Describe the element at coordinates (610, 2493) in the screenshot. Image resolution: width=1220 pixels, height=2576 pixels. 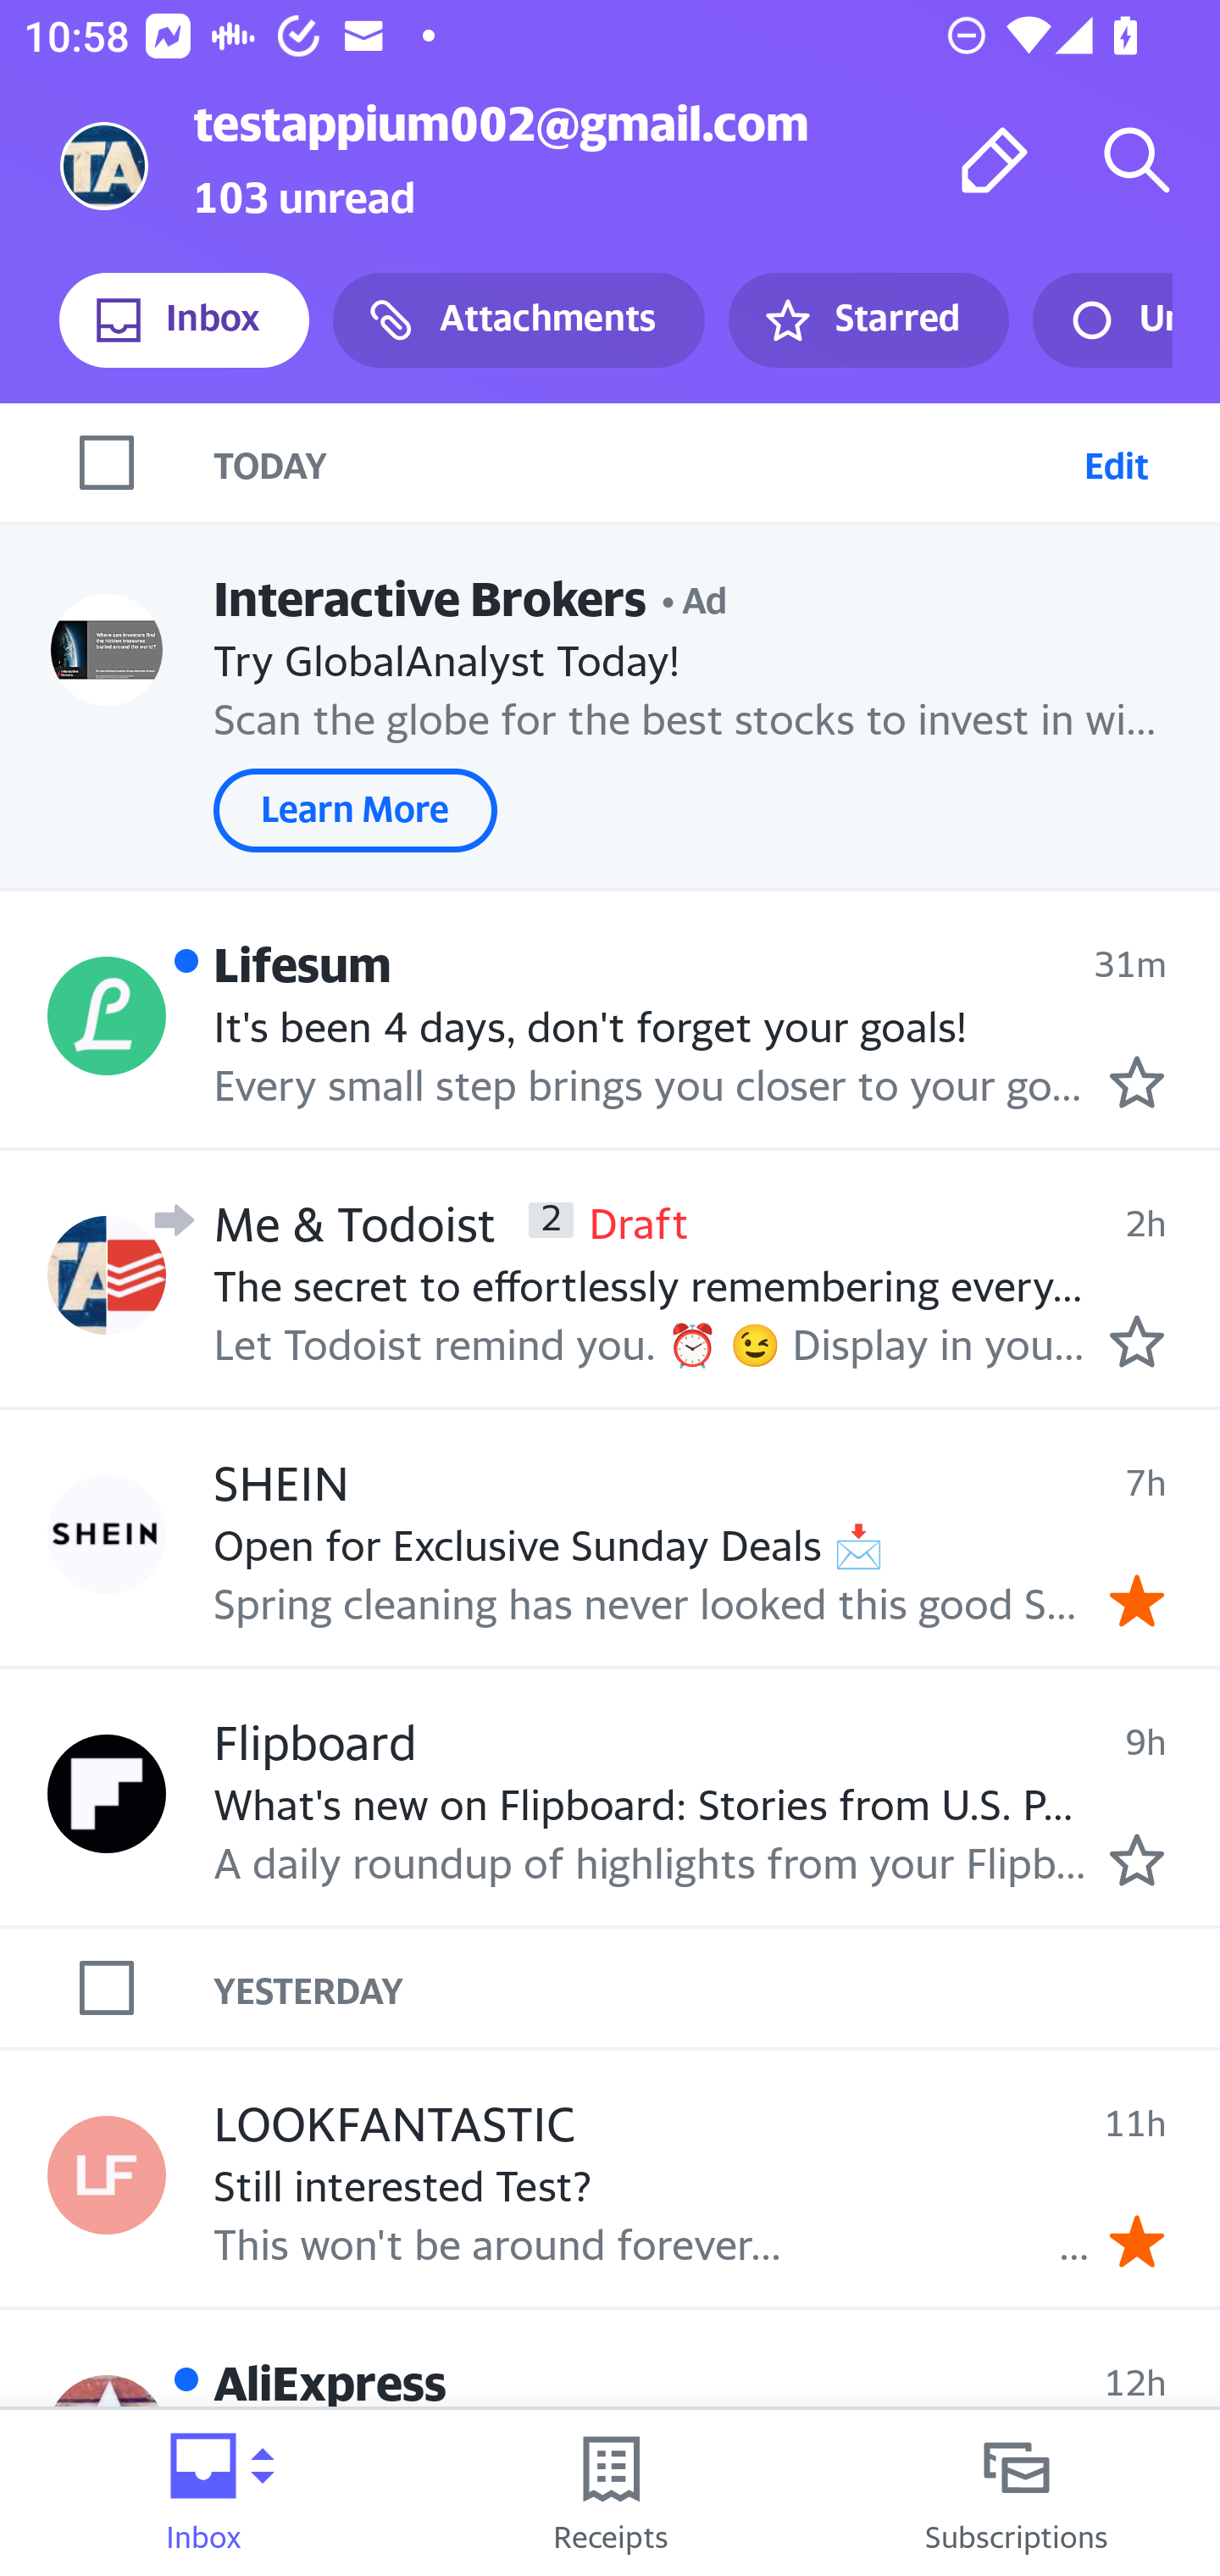
I see `Receipts` at that location.